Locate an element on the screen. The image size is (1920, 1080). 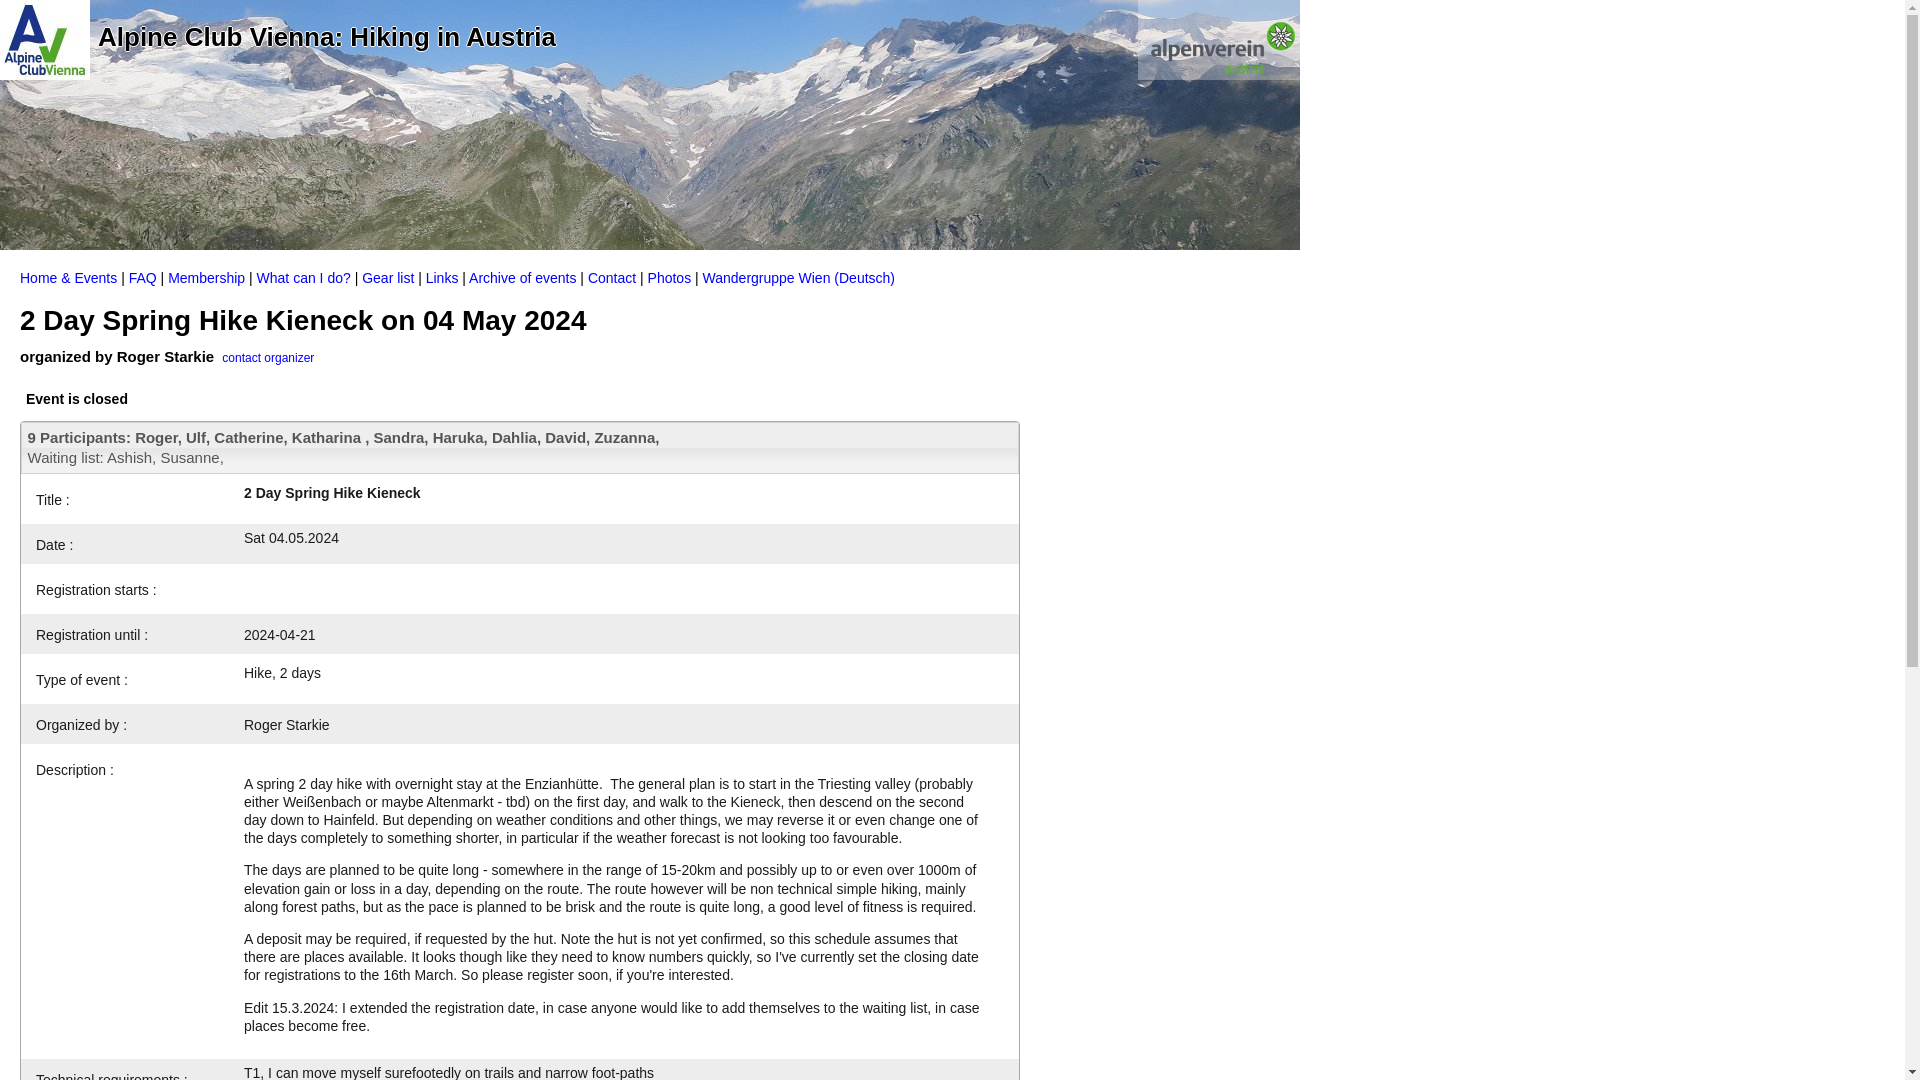
Contact is located at coordinates (611, 278).